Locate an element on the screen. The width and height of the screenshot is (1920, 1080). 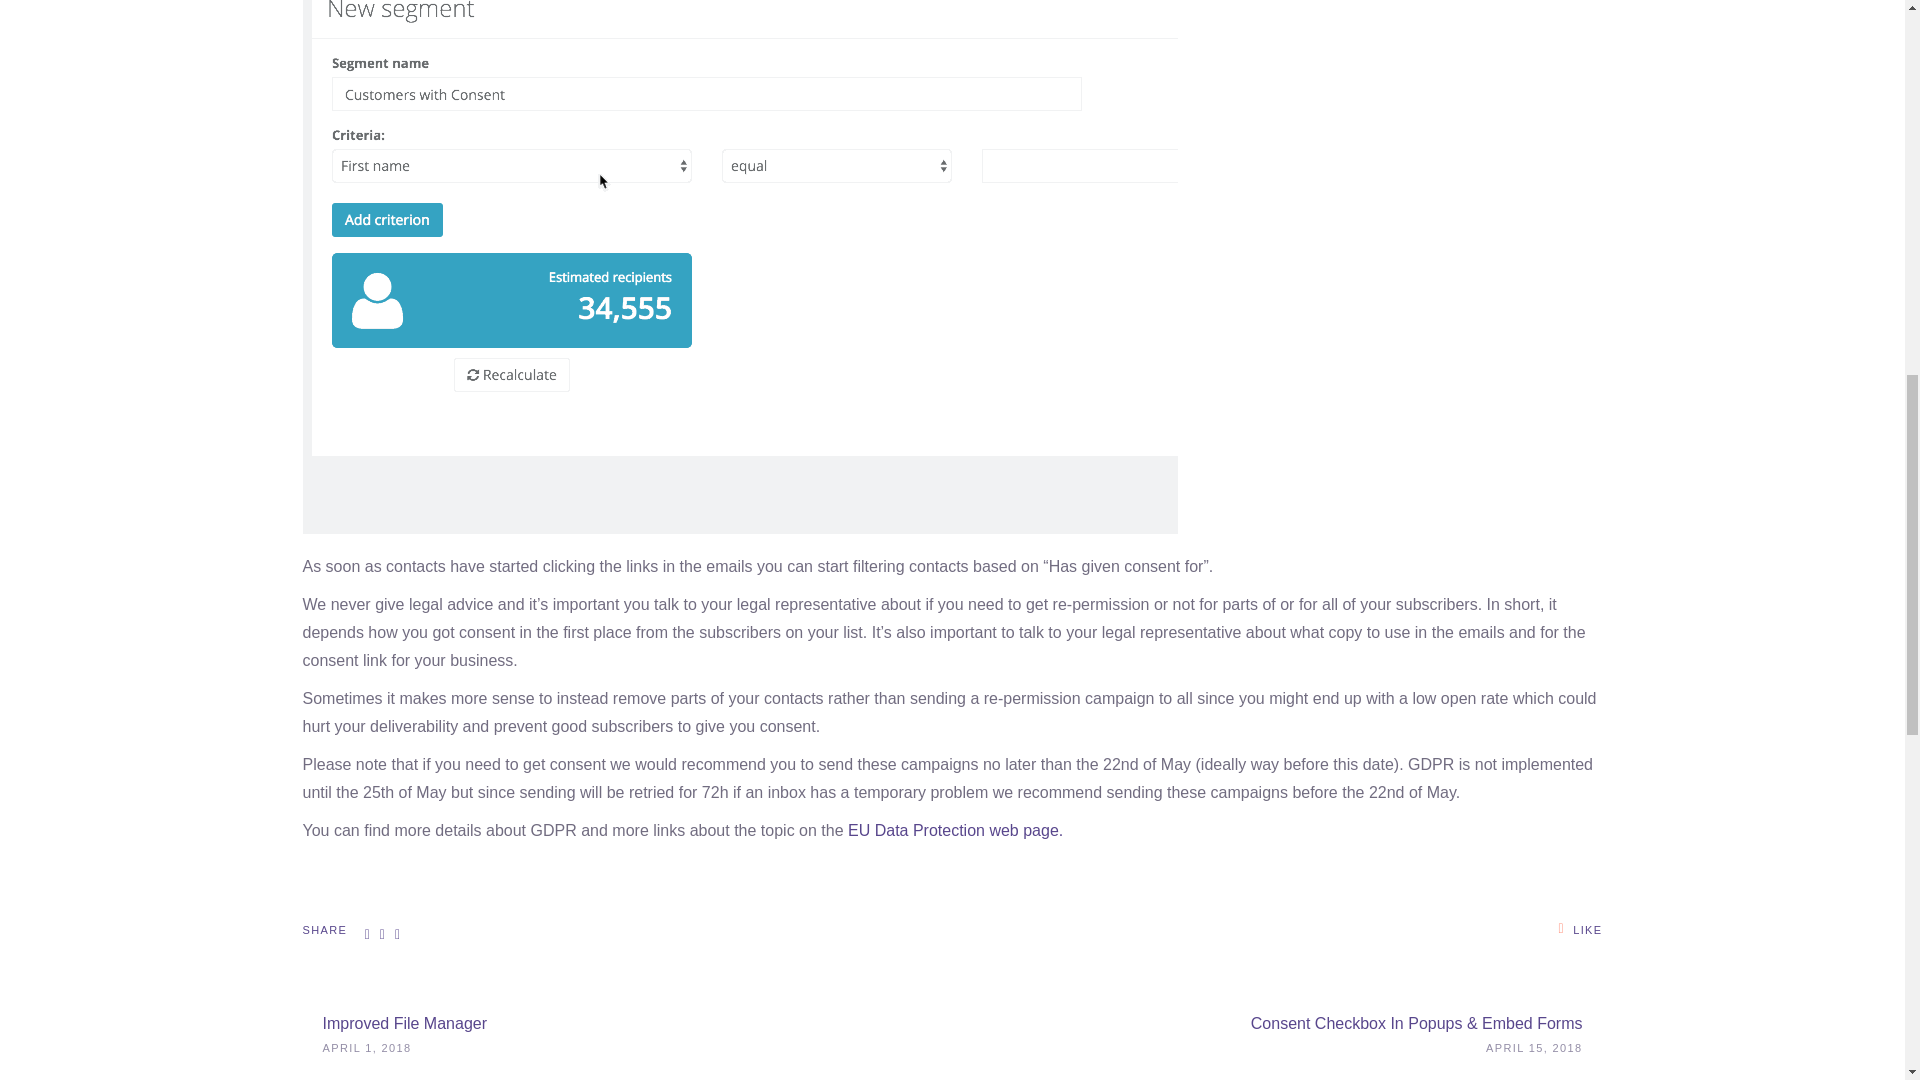
EU Data Protection web page. is located at coordinates (956, 830).